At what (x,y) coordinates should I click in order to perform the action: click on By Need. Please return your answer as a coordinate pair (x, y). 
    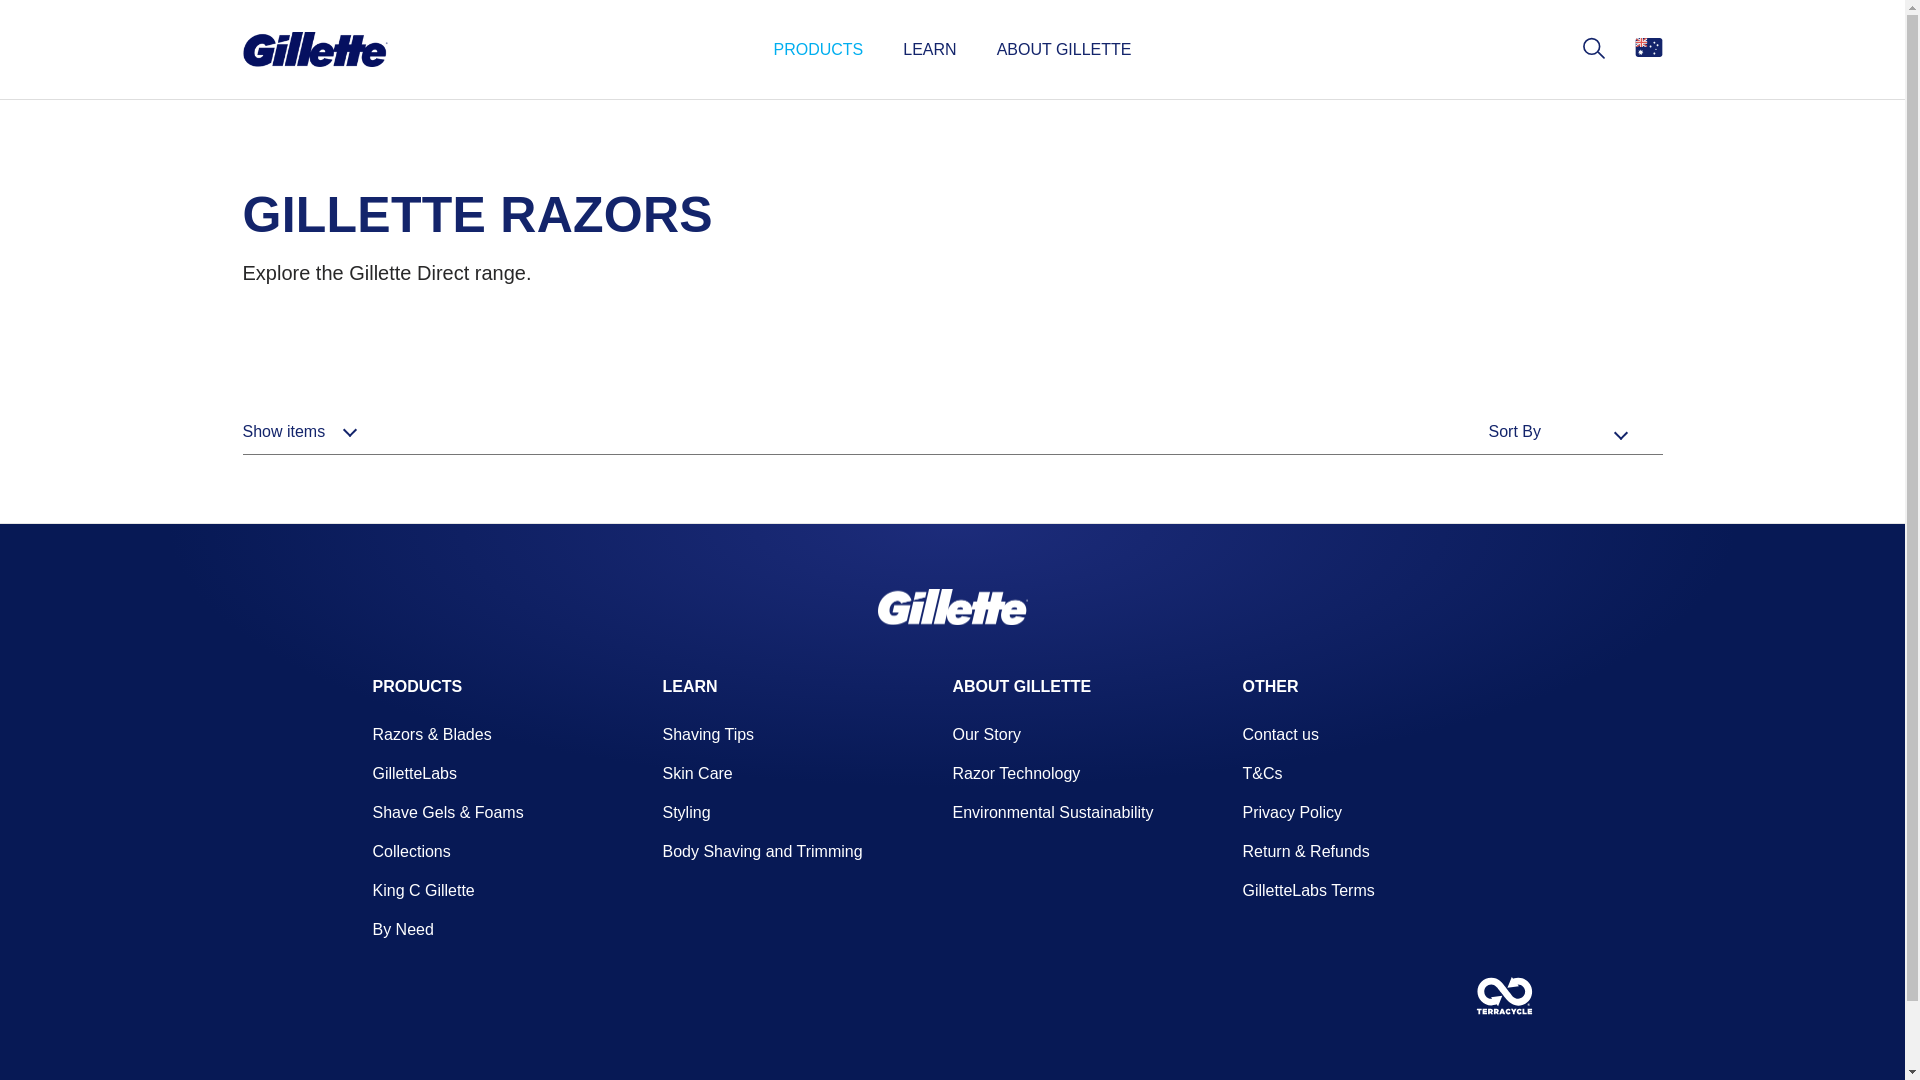
    Looking at the image, I should click on (402, 930).